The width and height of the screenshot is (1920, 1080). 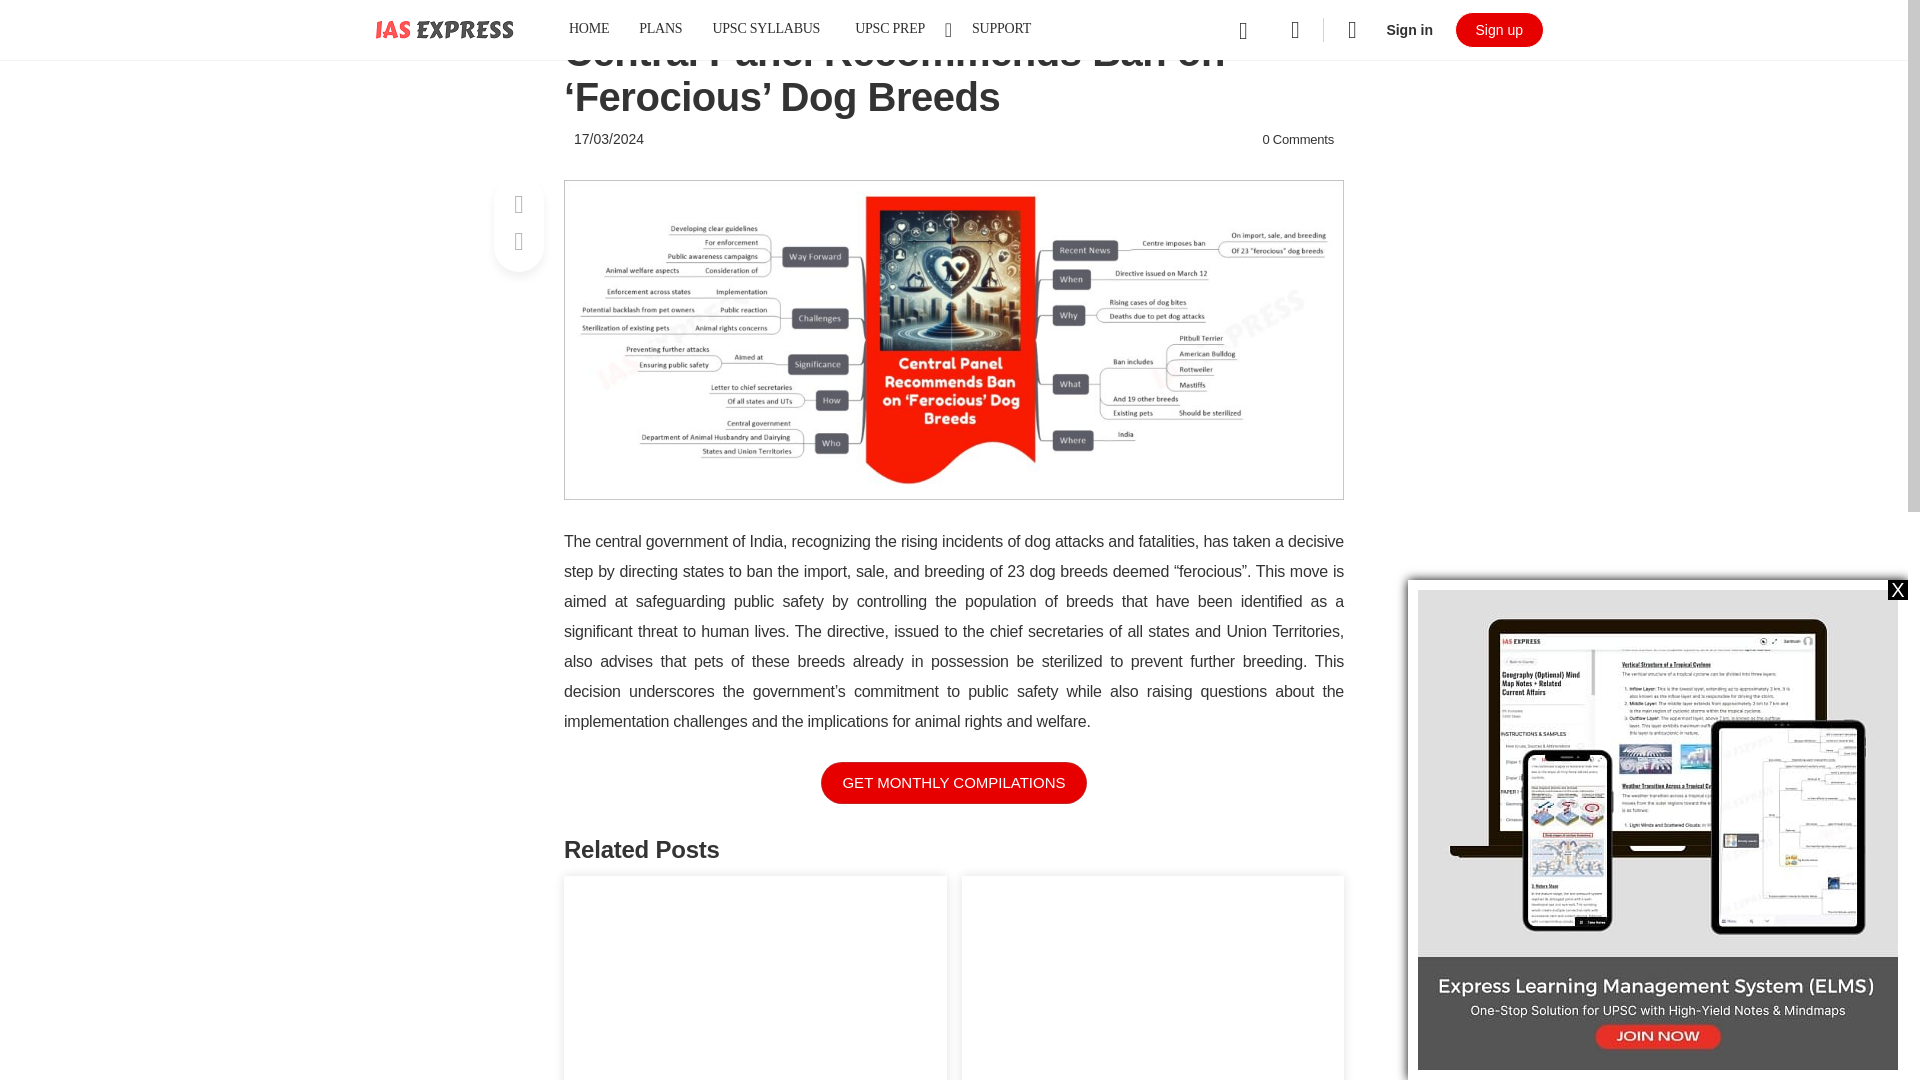 What do you see at coordinates (766, 30) in the screenshot?
I see `UPSC SYLLABUS` at bounding box center [766, 30].